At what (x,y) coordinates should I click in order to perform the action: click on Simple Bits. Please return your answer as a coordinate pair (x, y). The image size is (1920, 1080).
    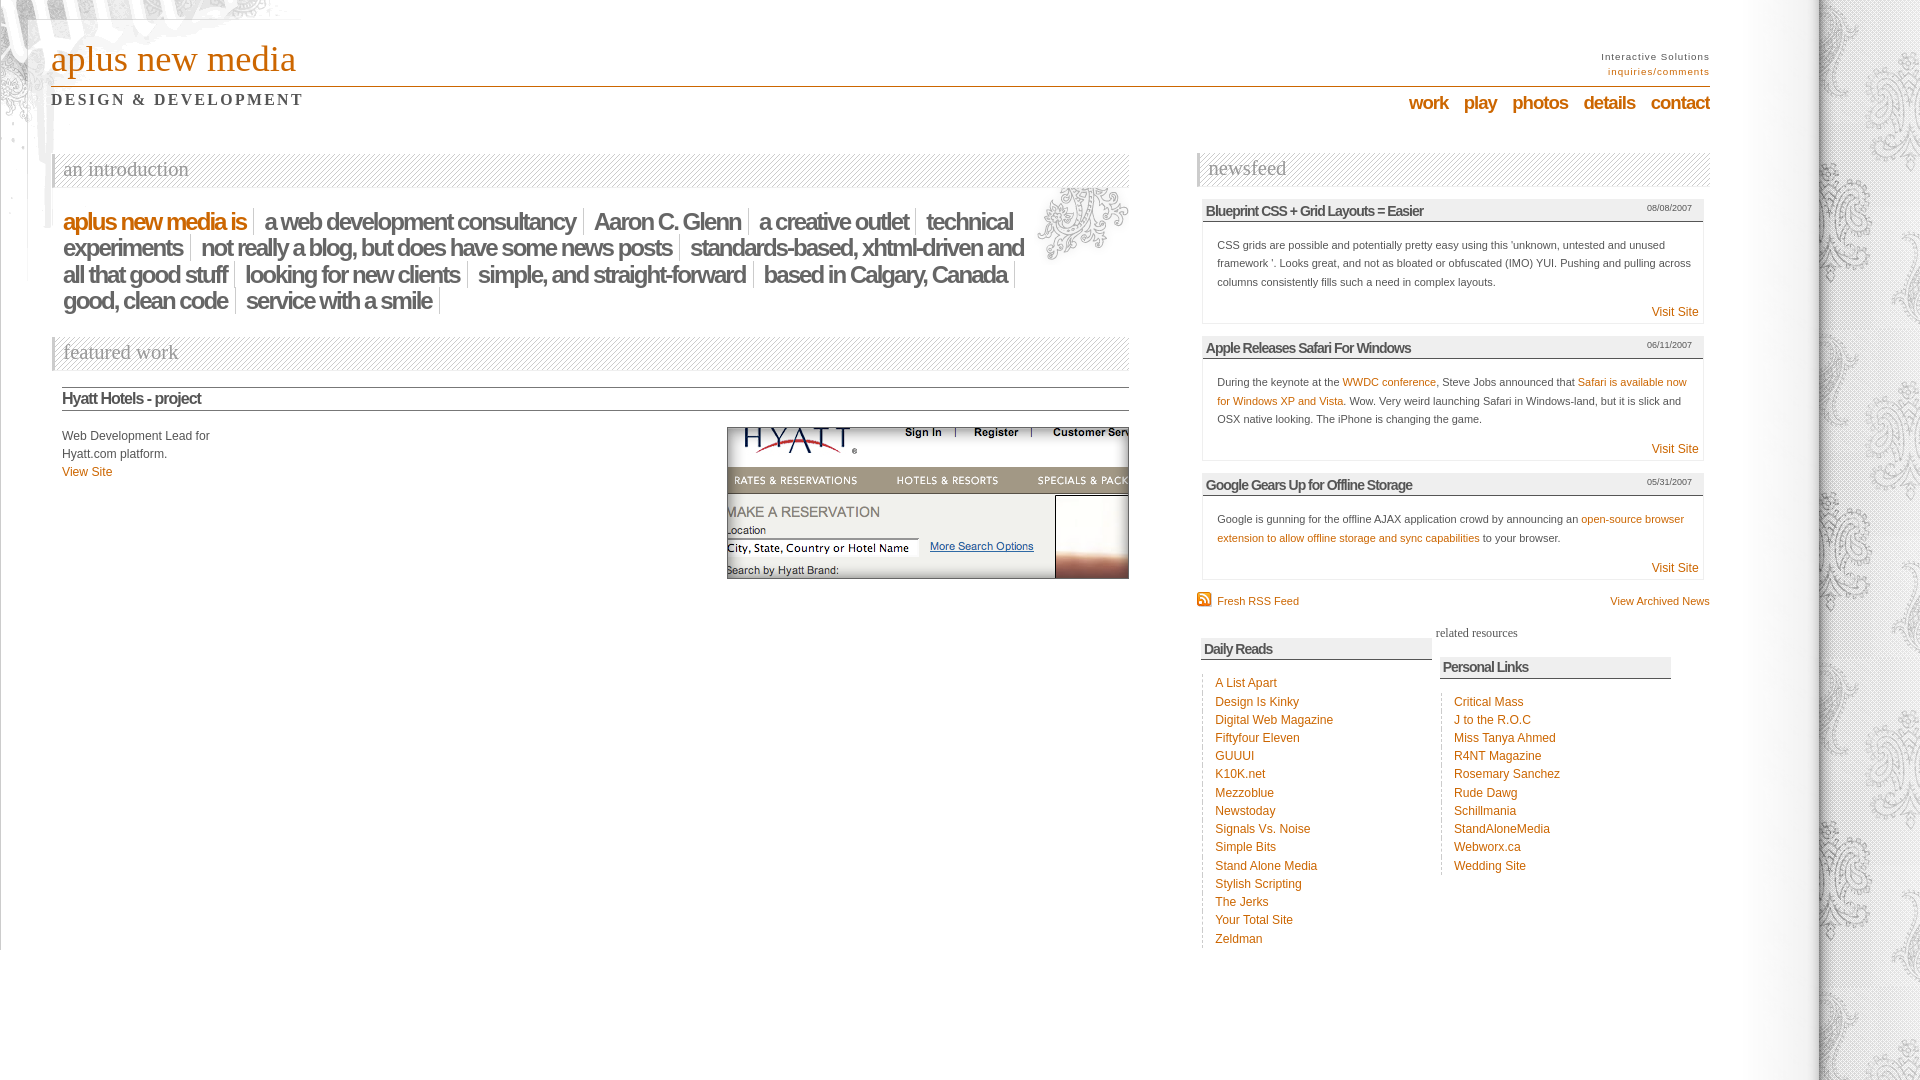
    Looking at the image, I should click on (1317, 847).